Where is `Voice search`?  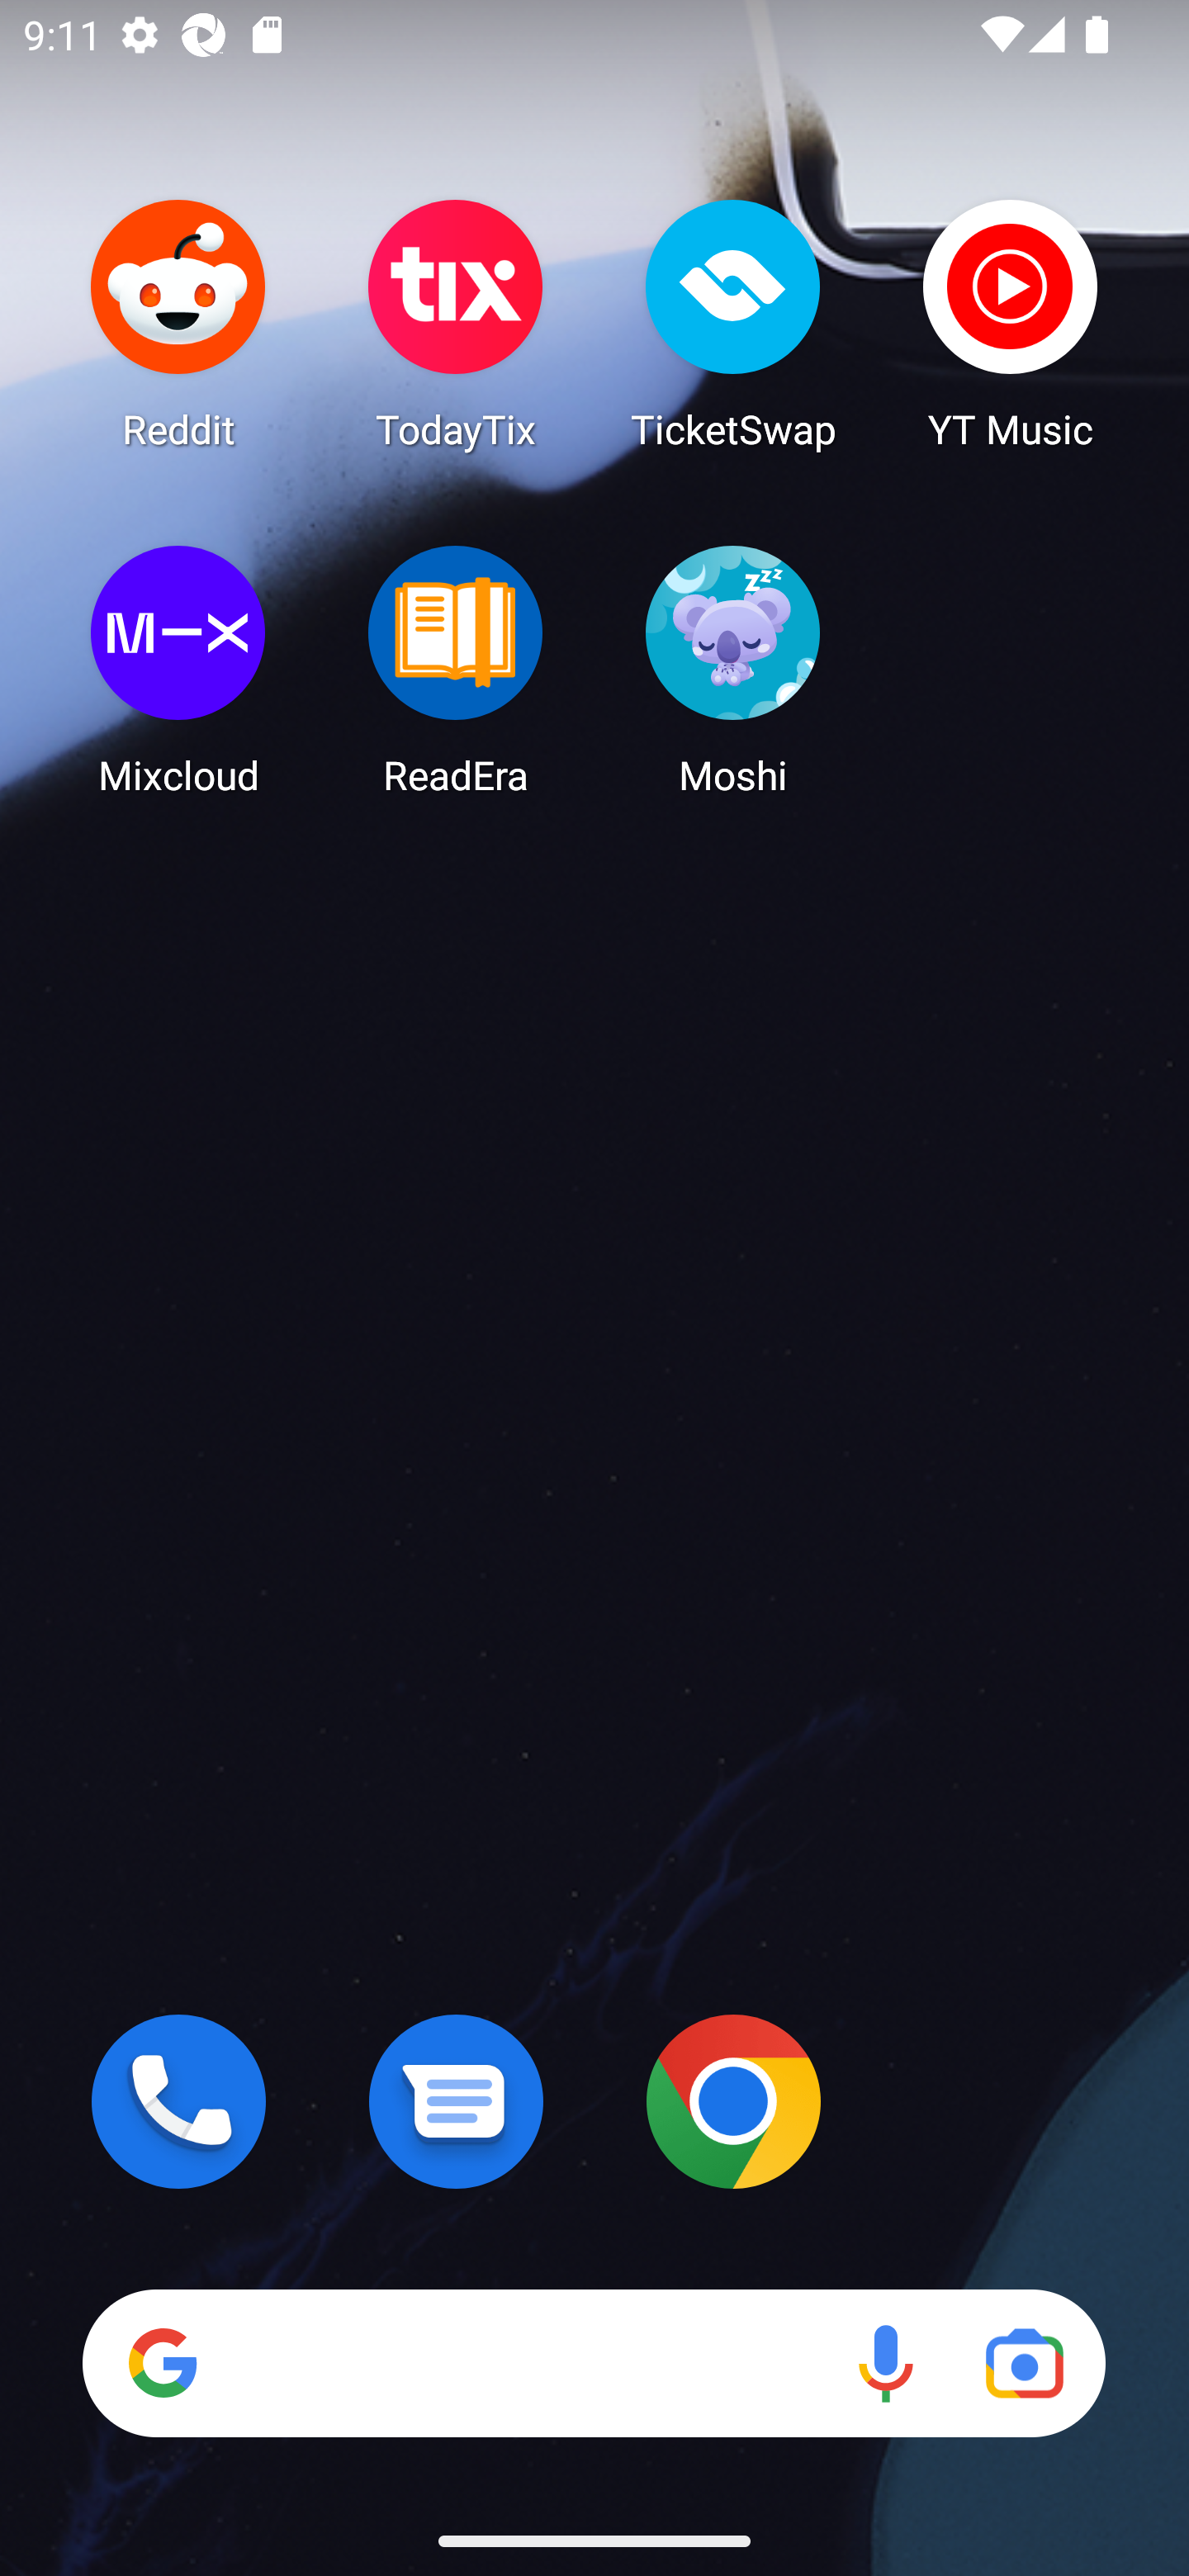 Voice search is located at coordinates (885, 2363).